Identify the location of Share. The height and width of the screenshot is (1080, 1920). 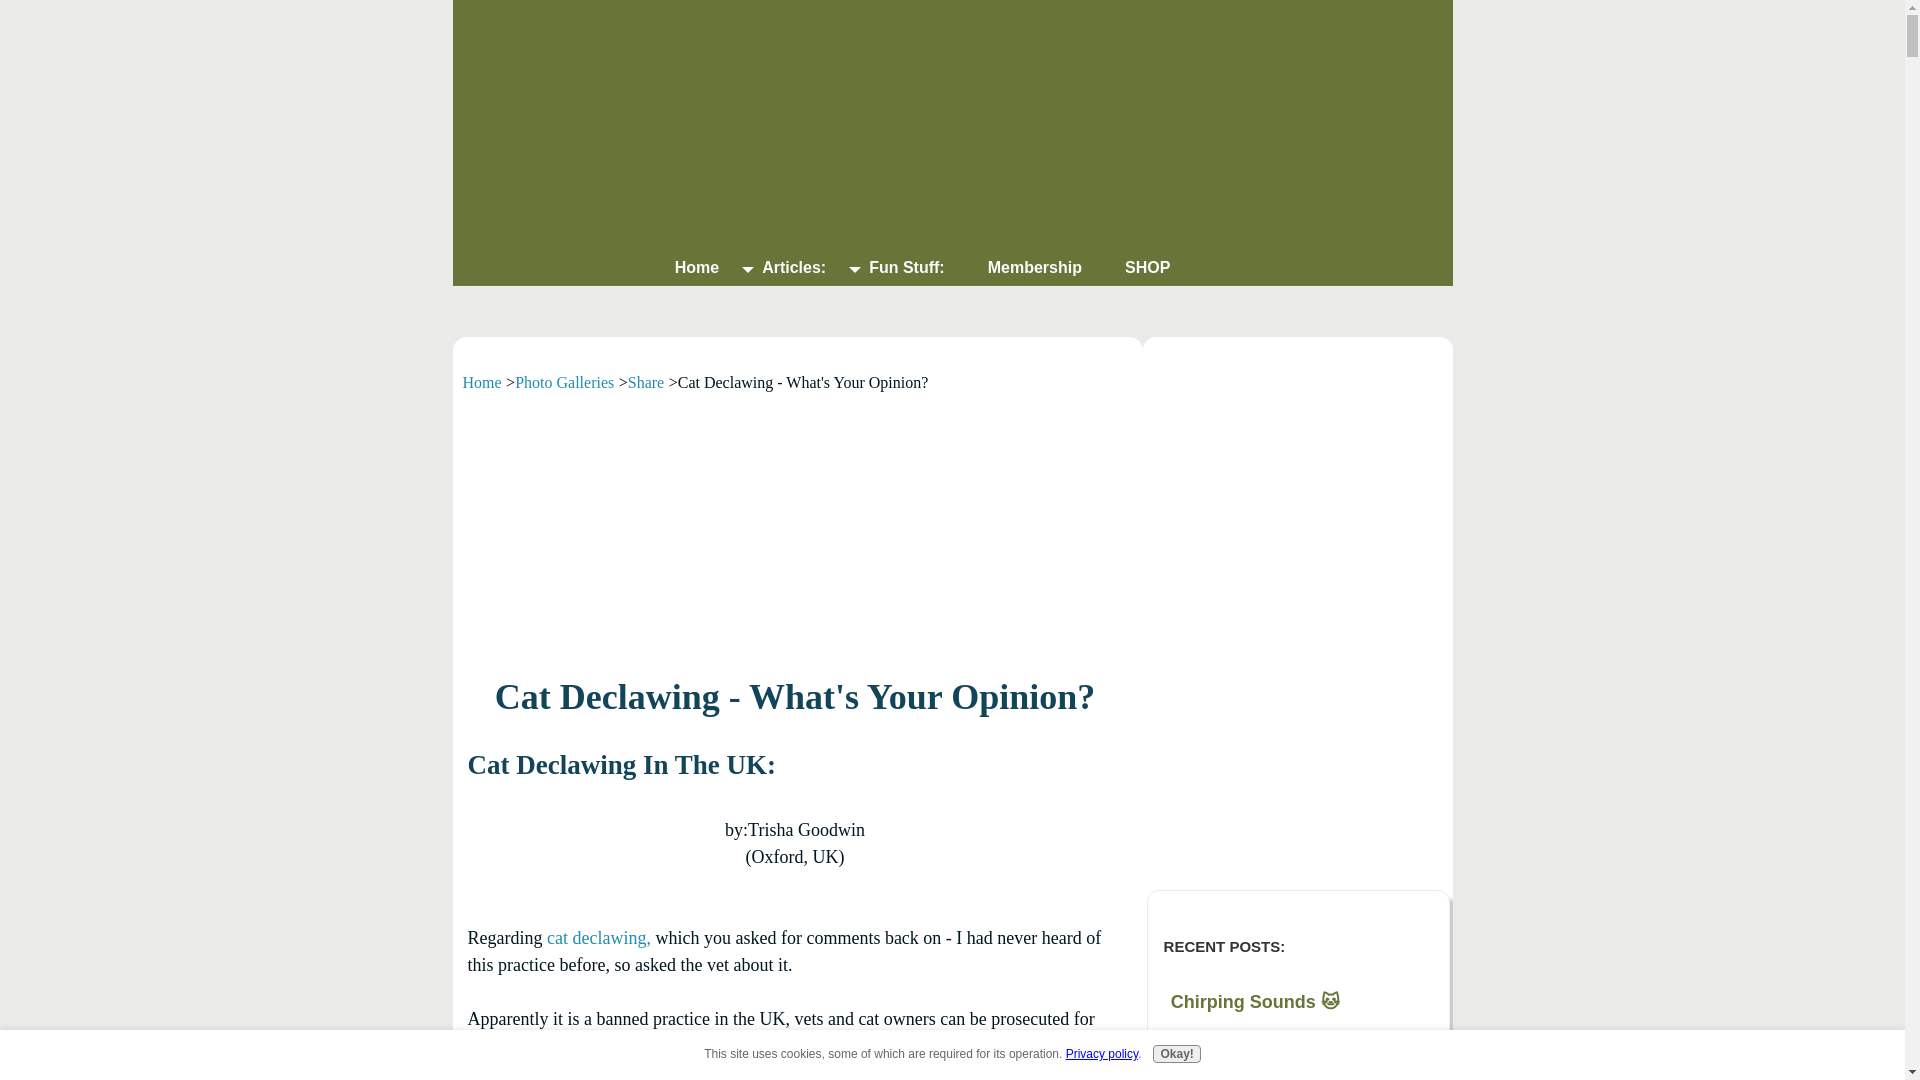
(646, 382).